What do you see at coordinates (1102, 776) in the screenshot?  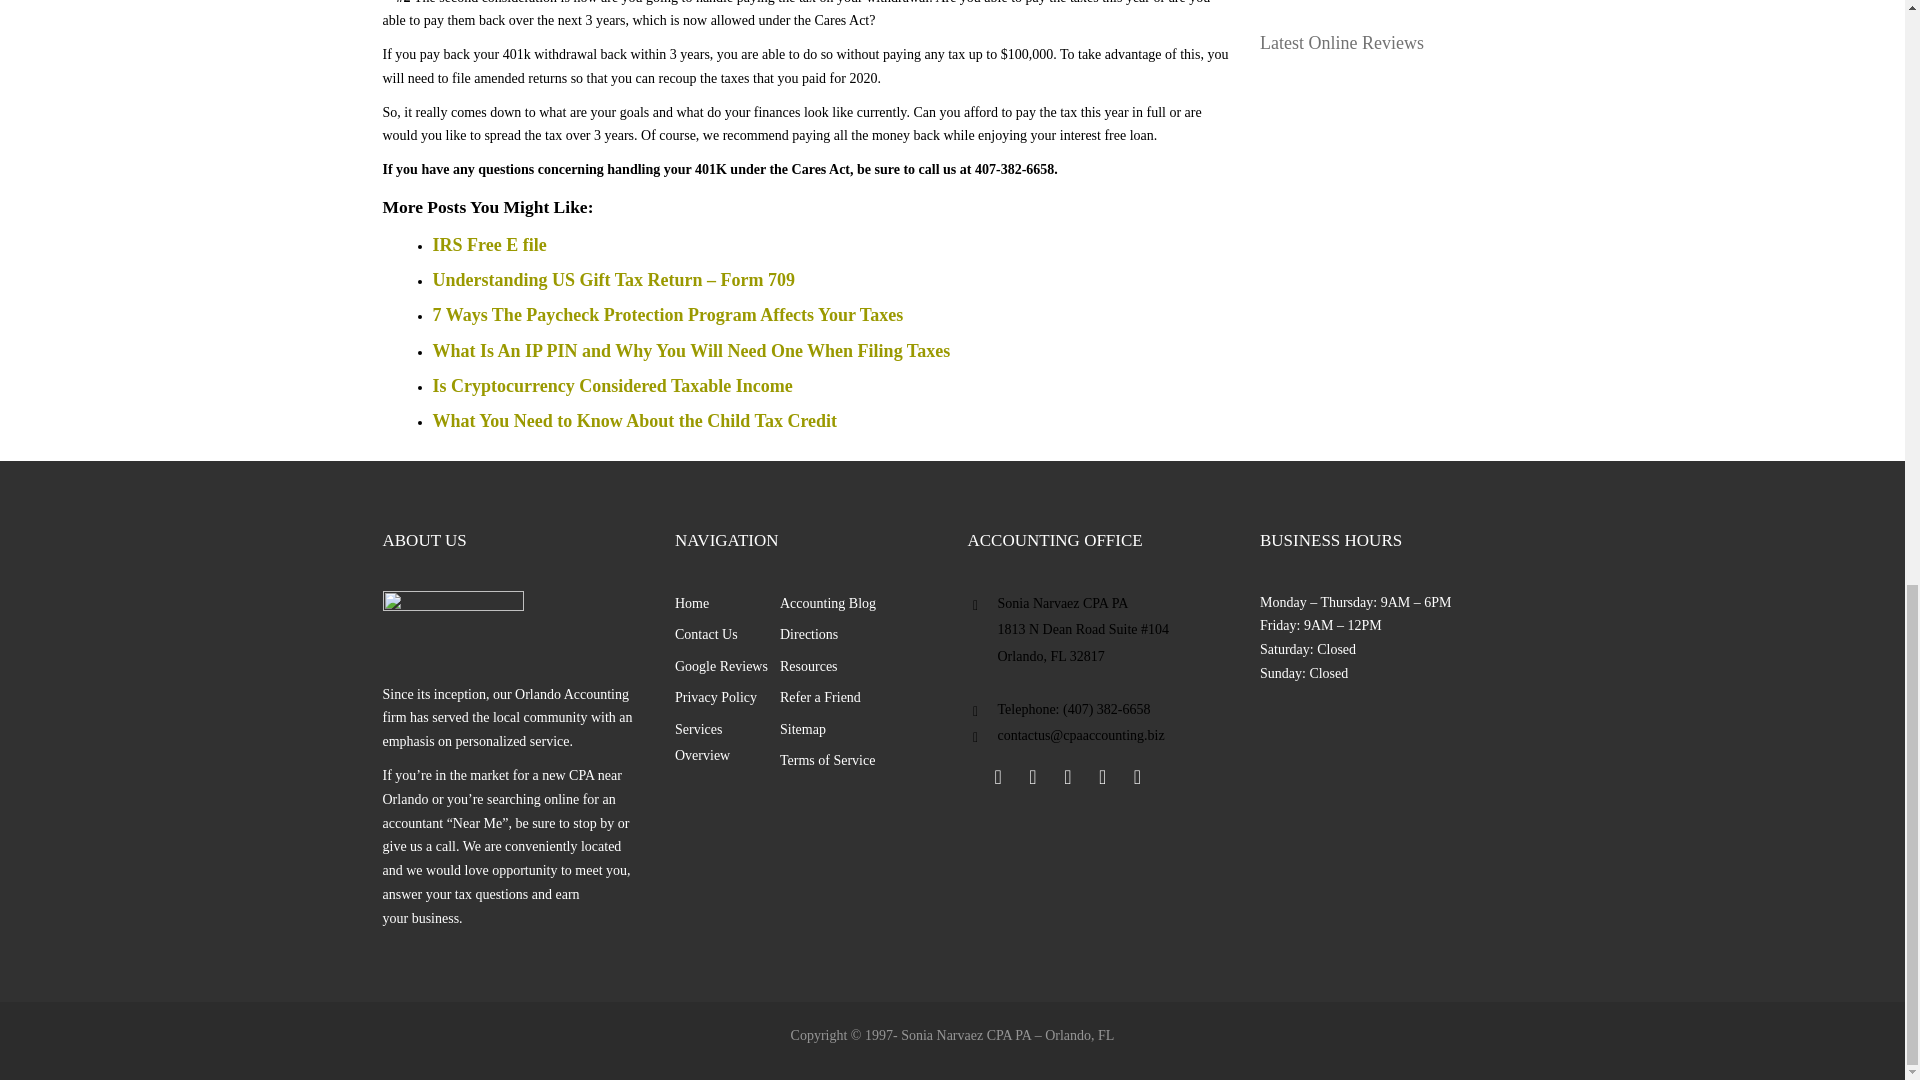 I see `Youtube` at bounding box center [1102, 776].